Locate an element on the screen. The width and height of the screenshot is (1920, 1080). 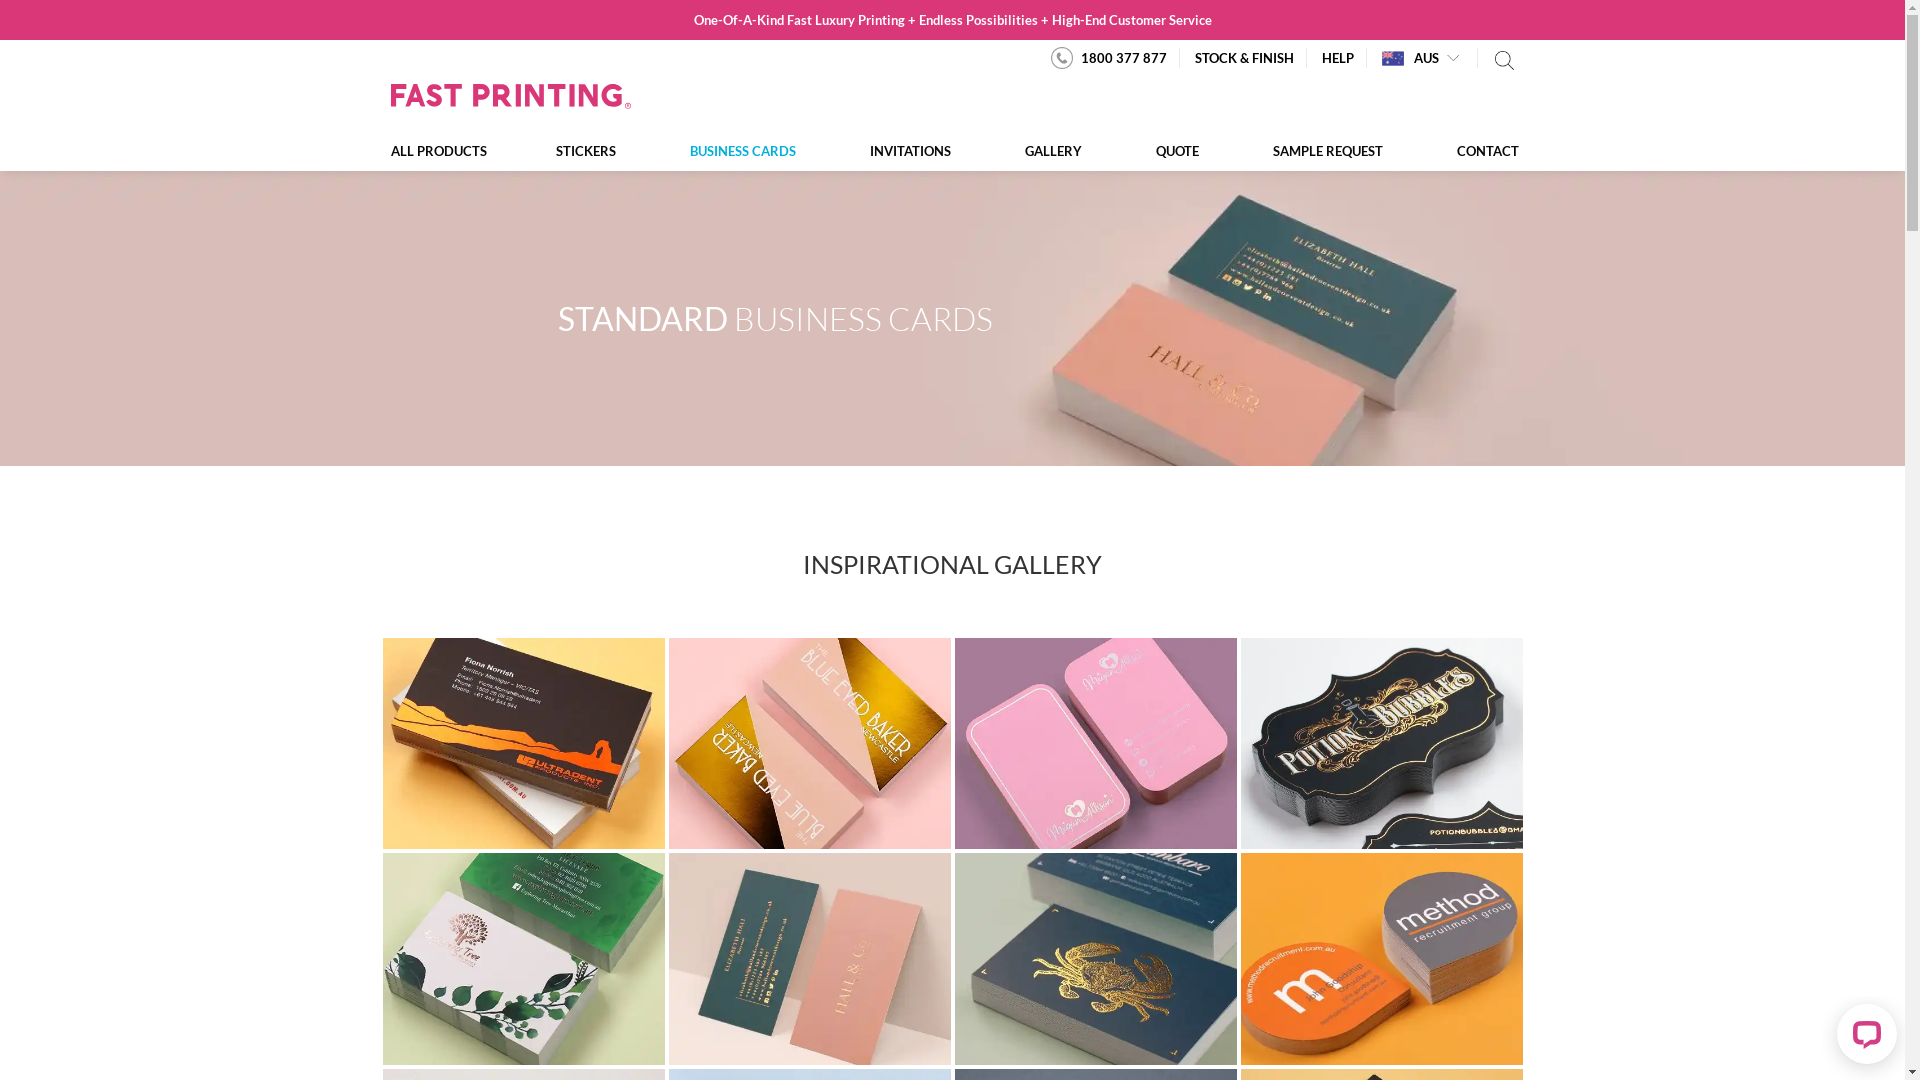
INVITATIONS is located at coordinates (910, 151).